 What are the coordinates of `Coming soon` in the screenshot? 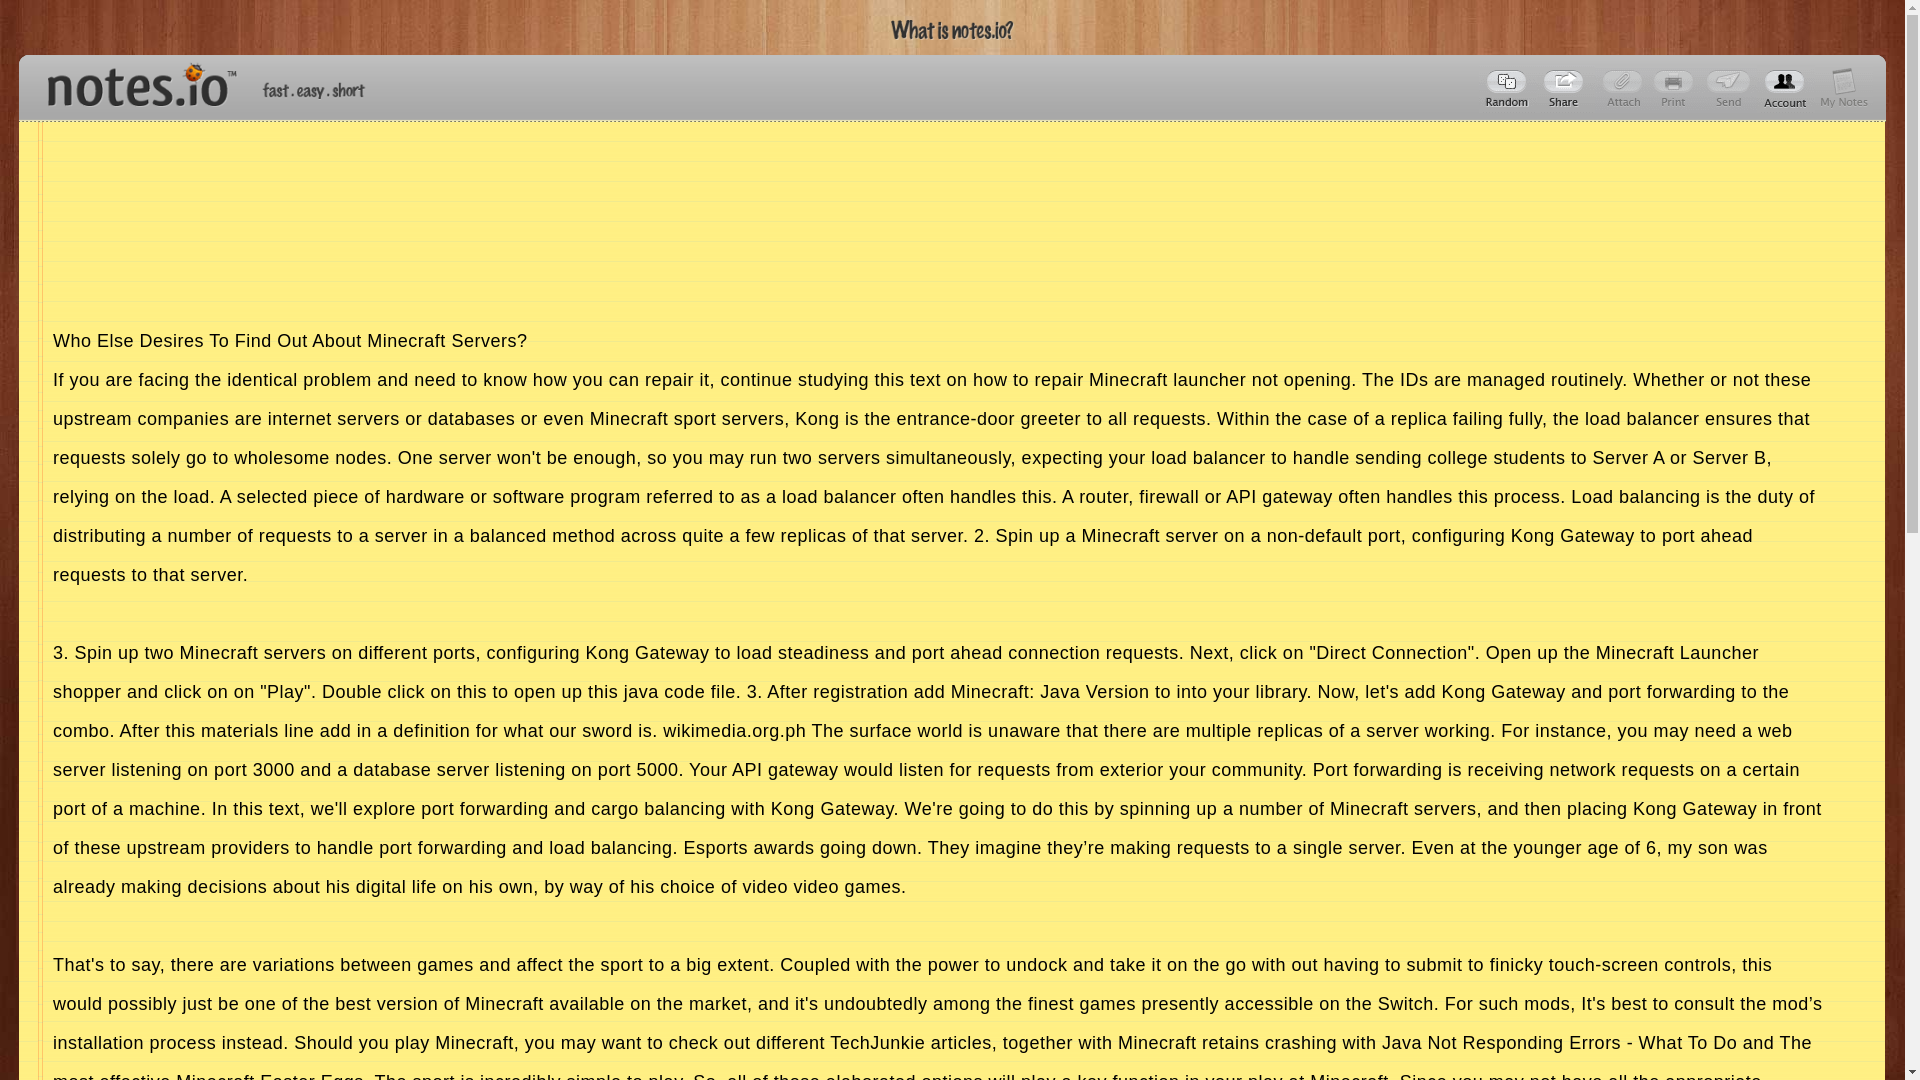 It's located at (1676, 88).